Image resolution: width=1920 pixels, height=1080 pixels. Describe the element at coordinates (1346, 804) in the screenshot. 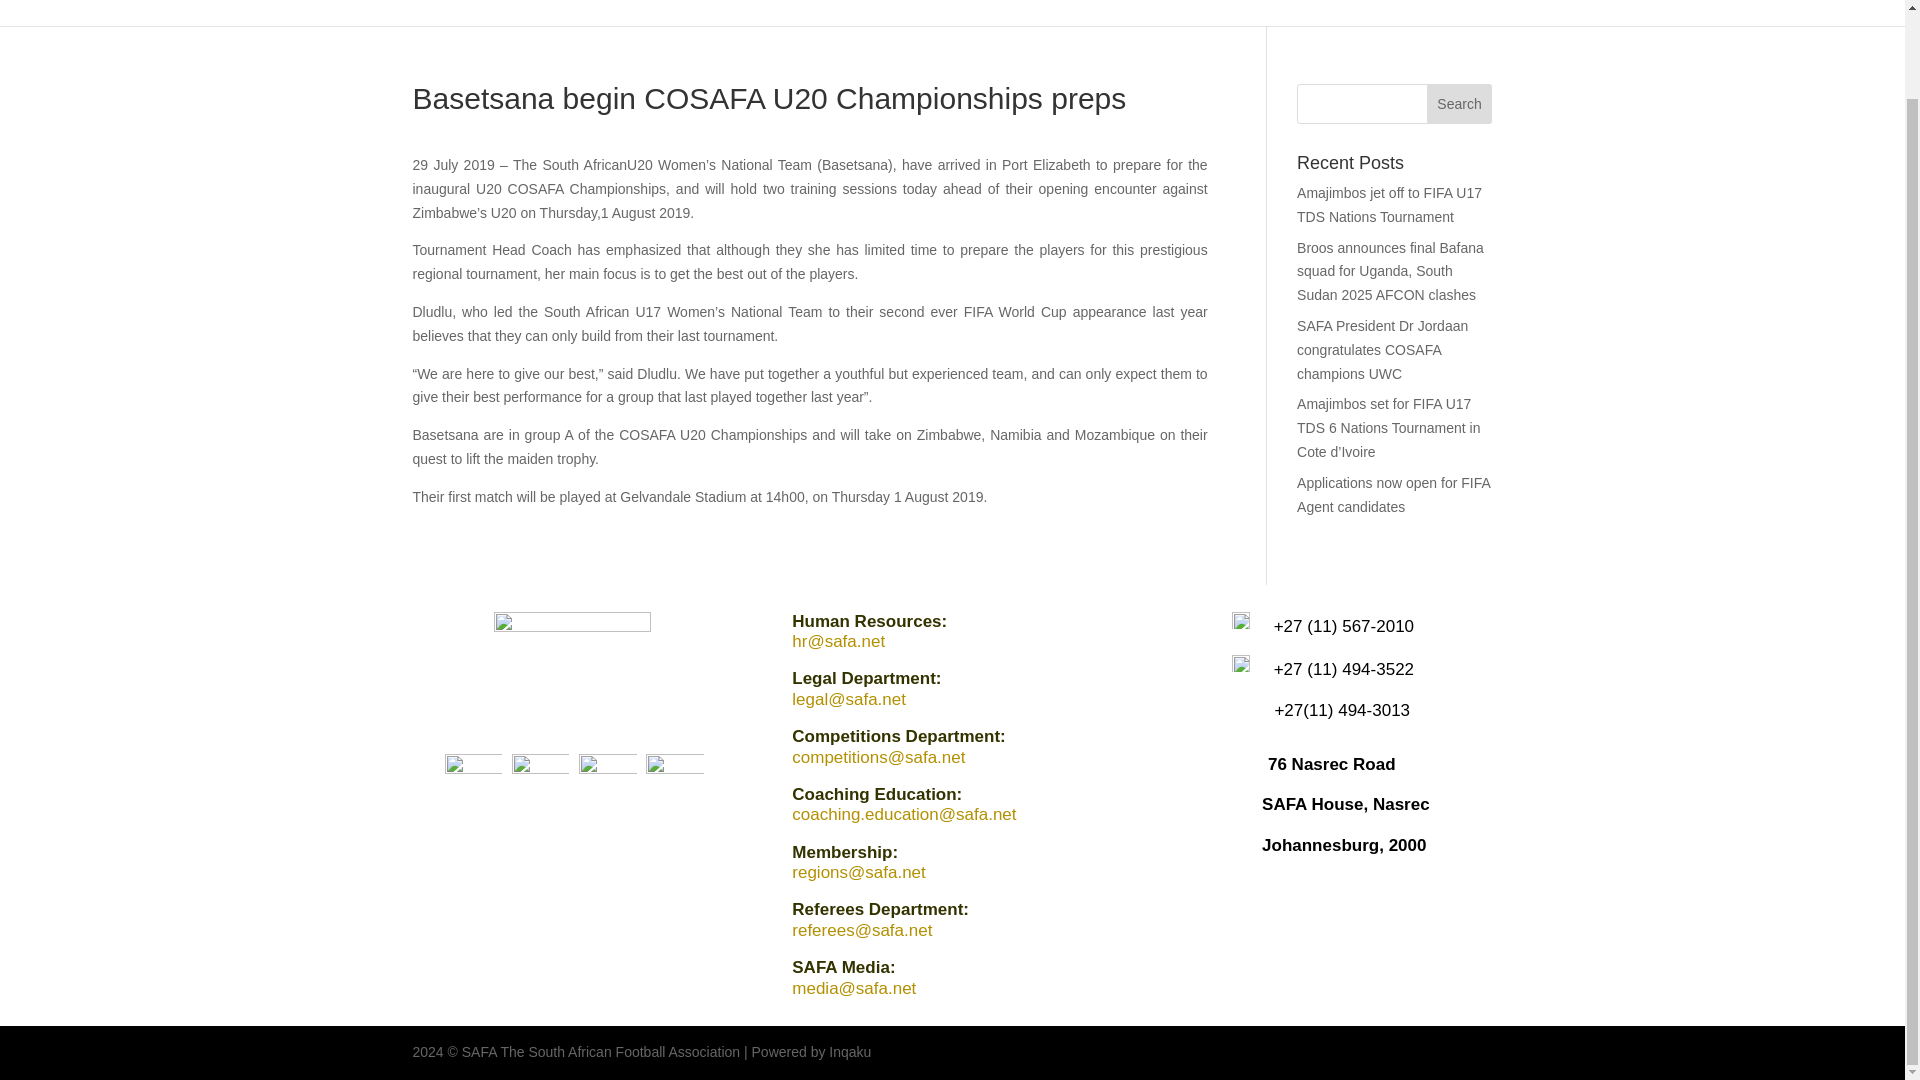

I see `SAFA House, Nasrec` at that location.